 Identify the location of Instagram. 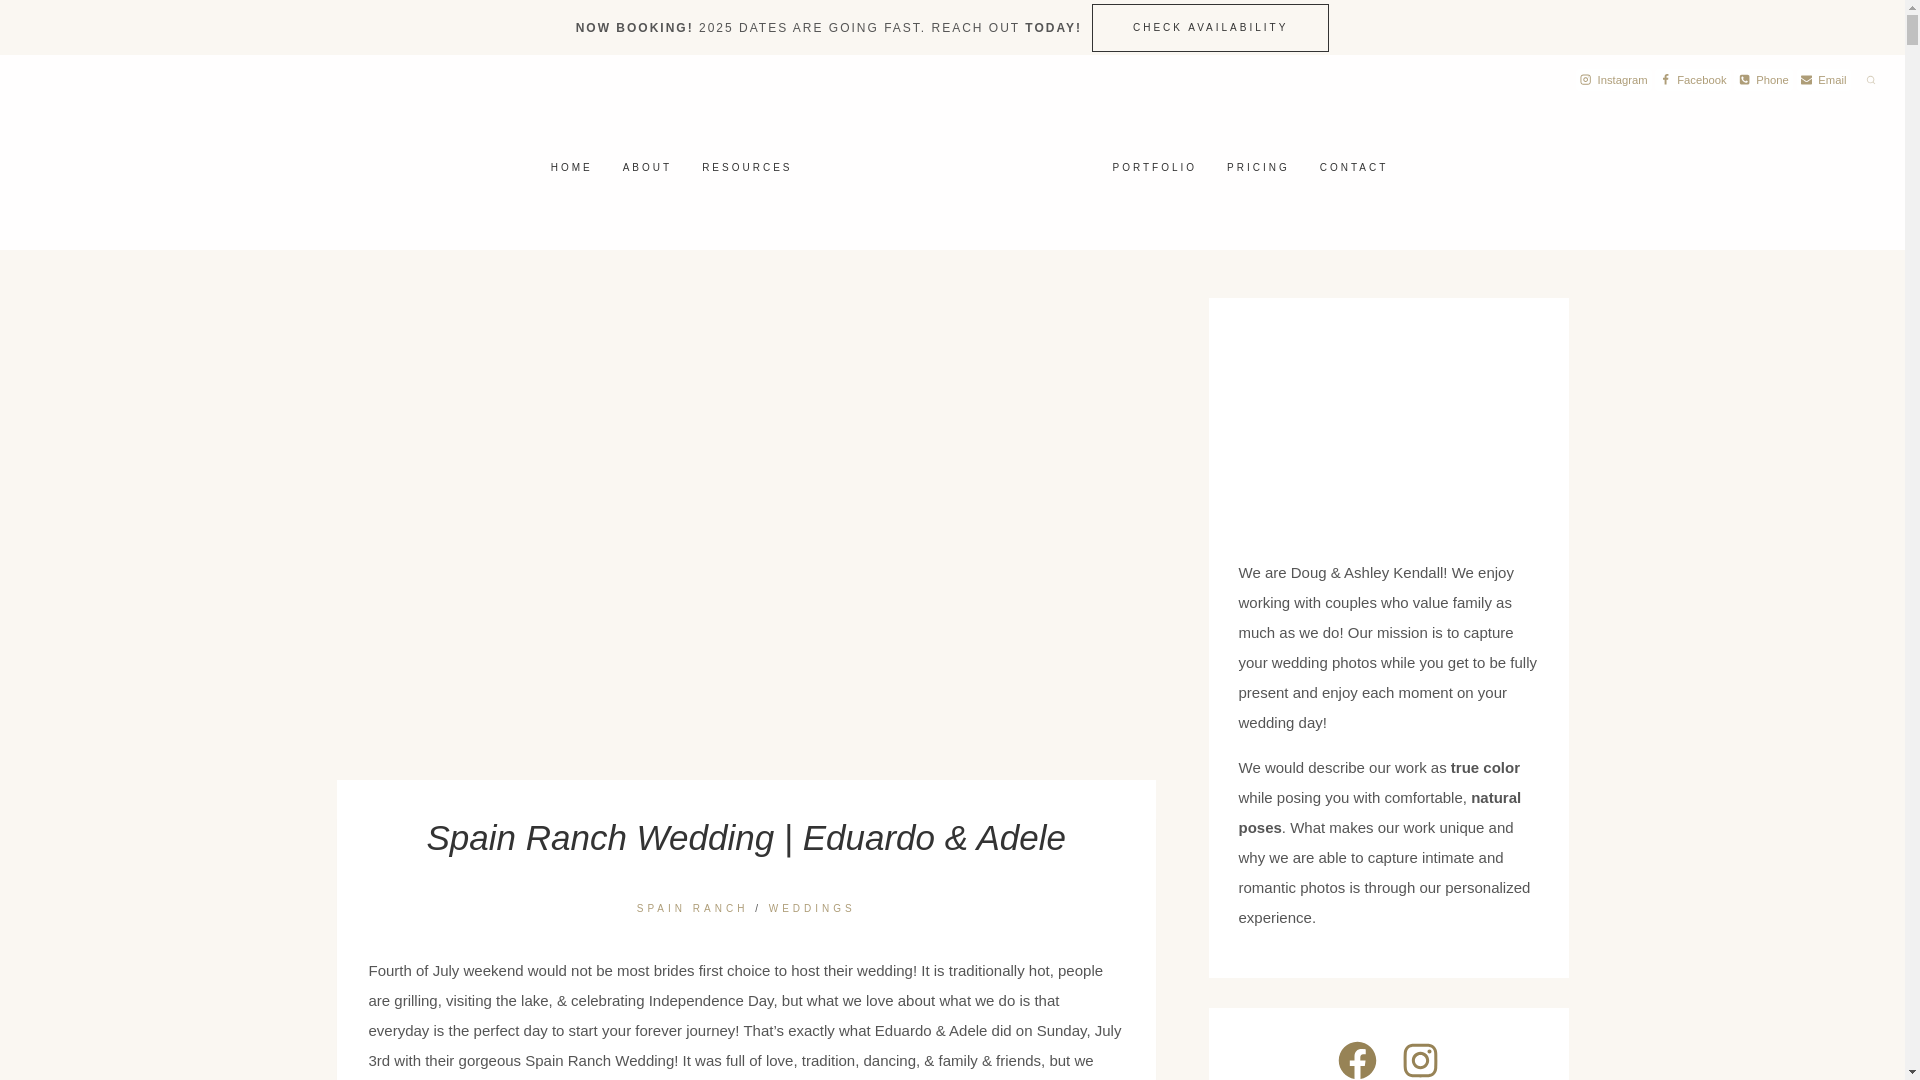
(1614, 80).